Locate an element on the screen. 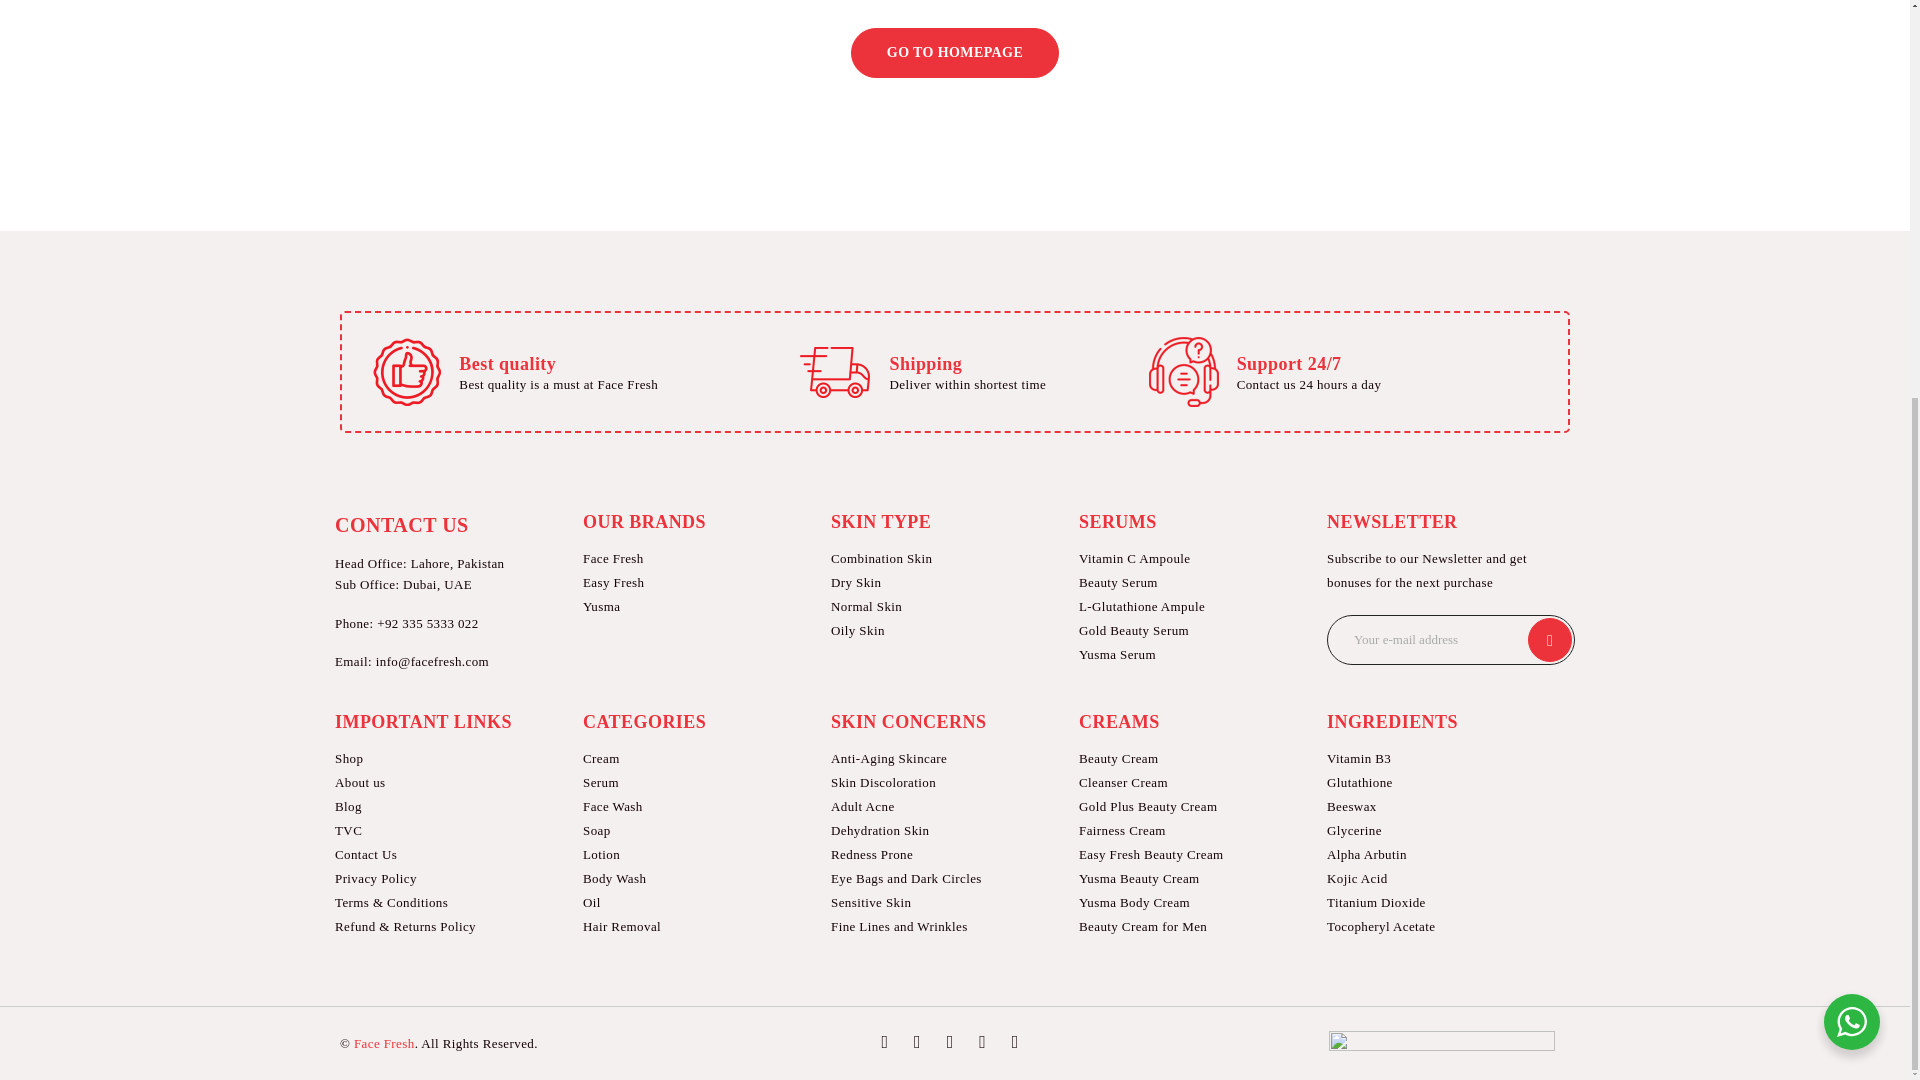  Watch Us is located at coordinates (917, 1040).